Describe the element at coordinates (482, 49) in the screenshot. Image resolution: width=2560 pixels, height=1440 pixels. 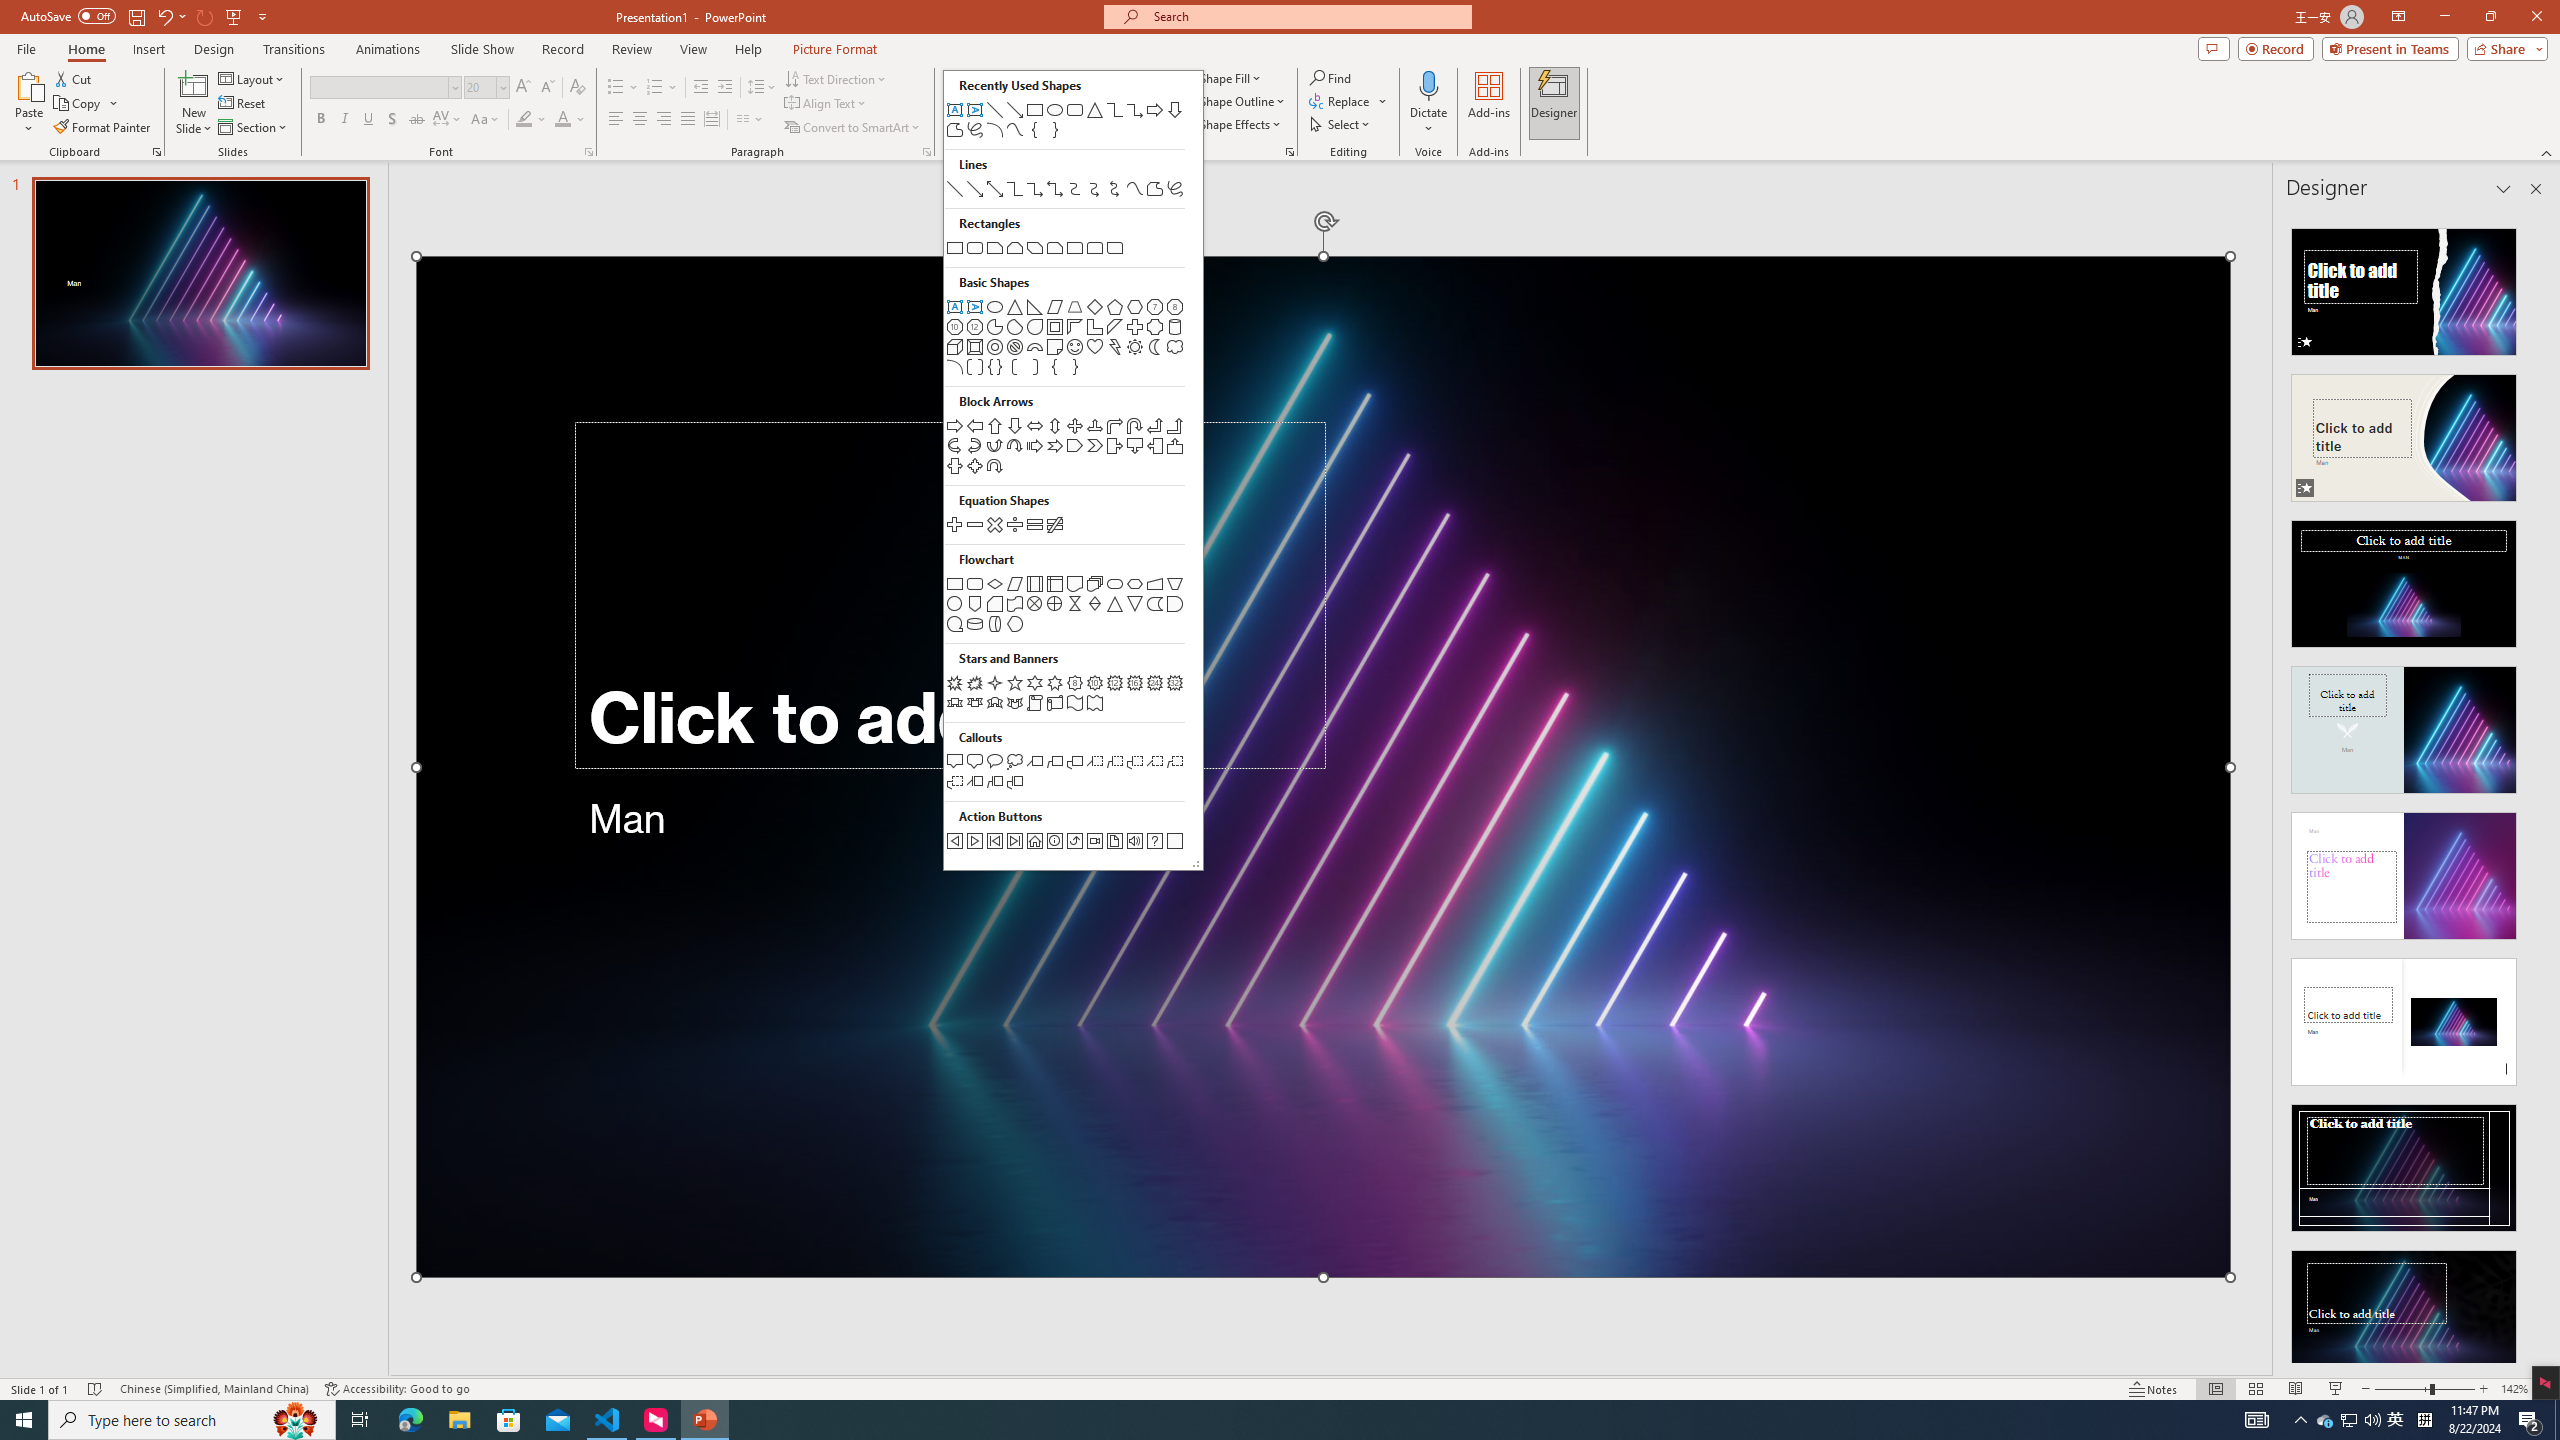
I see `Q2790: 100%` at that location.